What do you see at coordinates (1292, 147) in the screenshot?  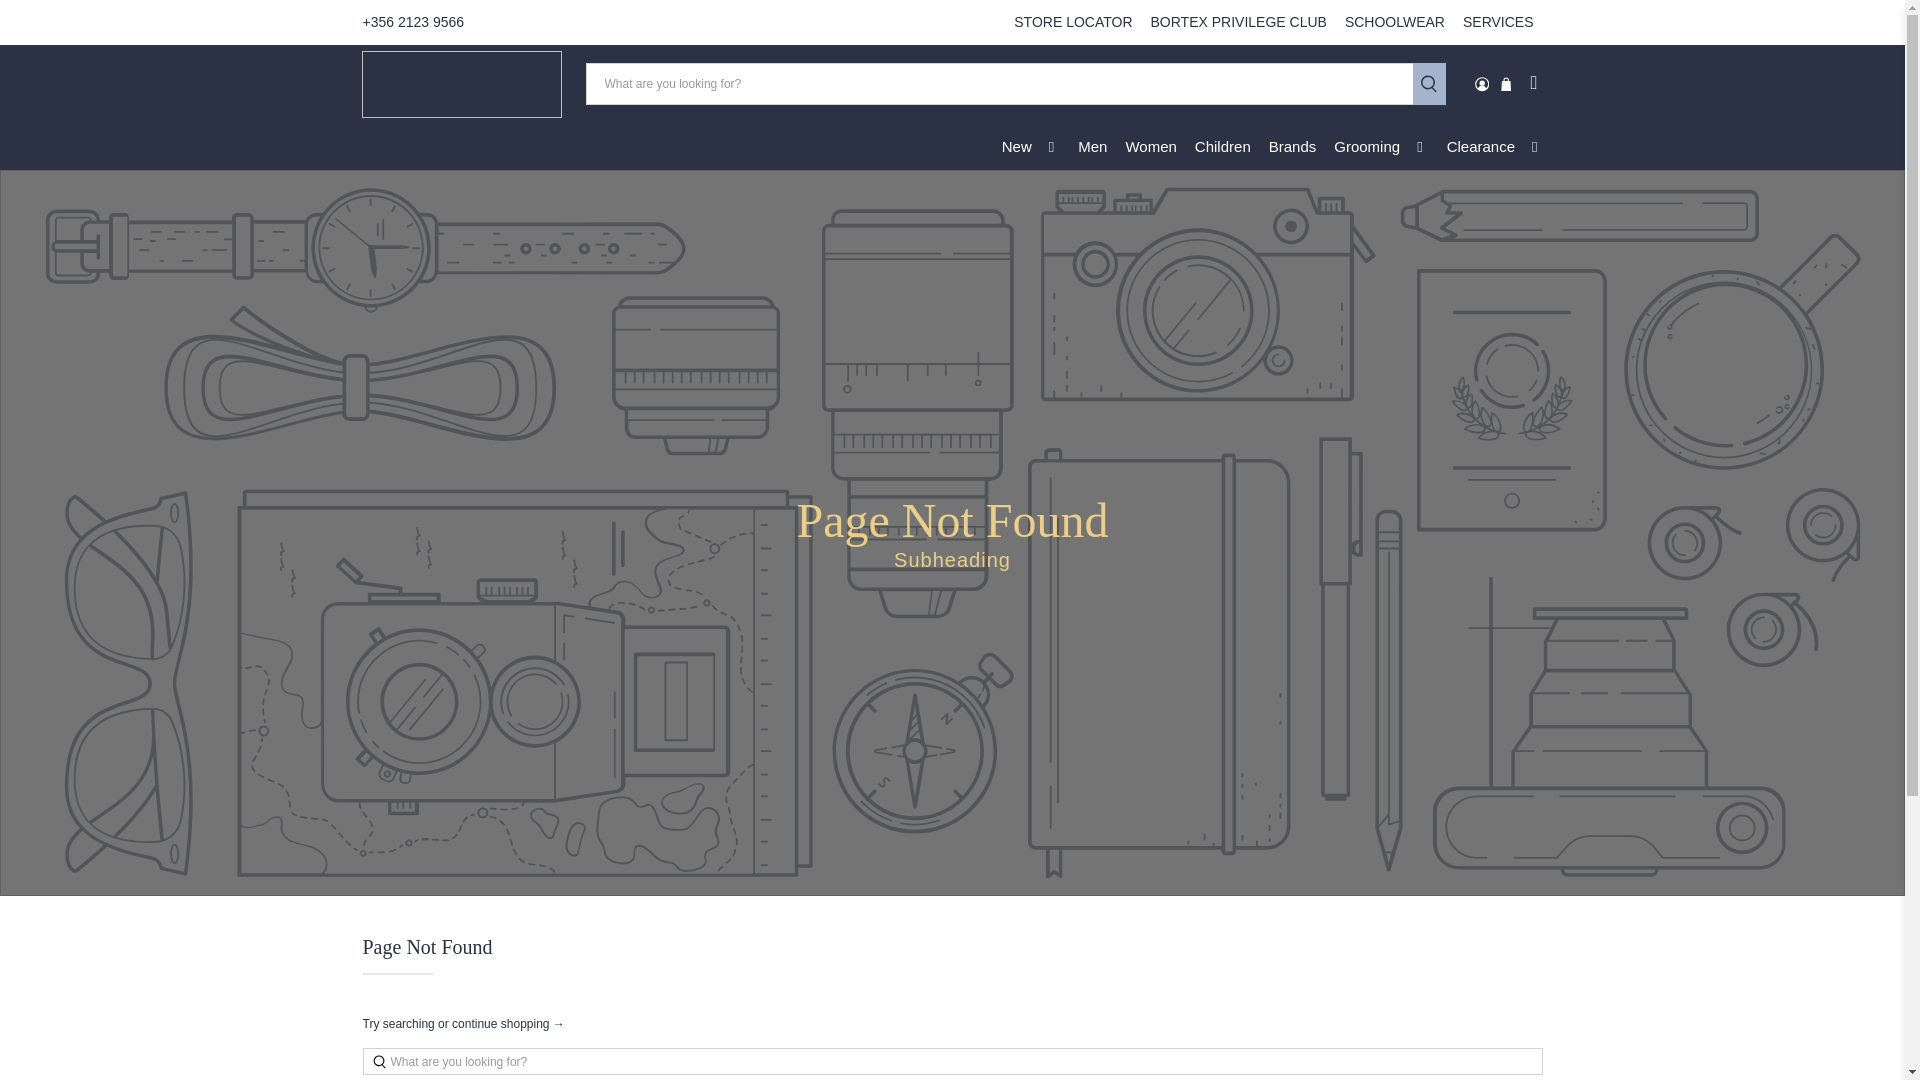 I see `Brands` at bounding box center [1292, 147].